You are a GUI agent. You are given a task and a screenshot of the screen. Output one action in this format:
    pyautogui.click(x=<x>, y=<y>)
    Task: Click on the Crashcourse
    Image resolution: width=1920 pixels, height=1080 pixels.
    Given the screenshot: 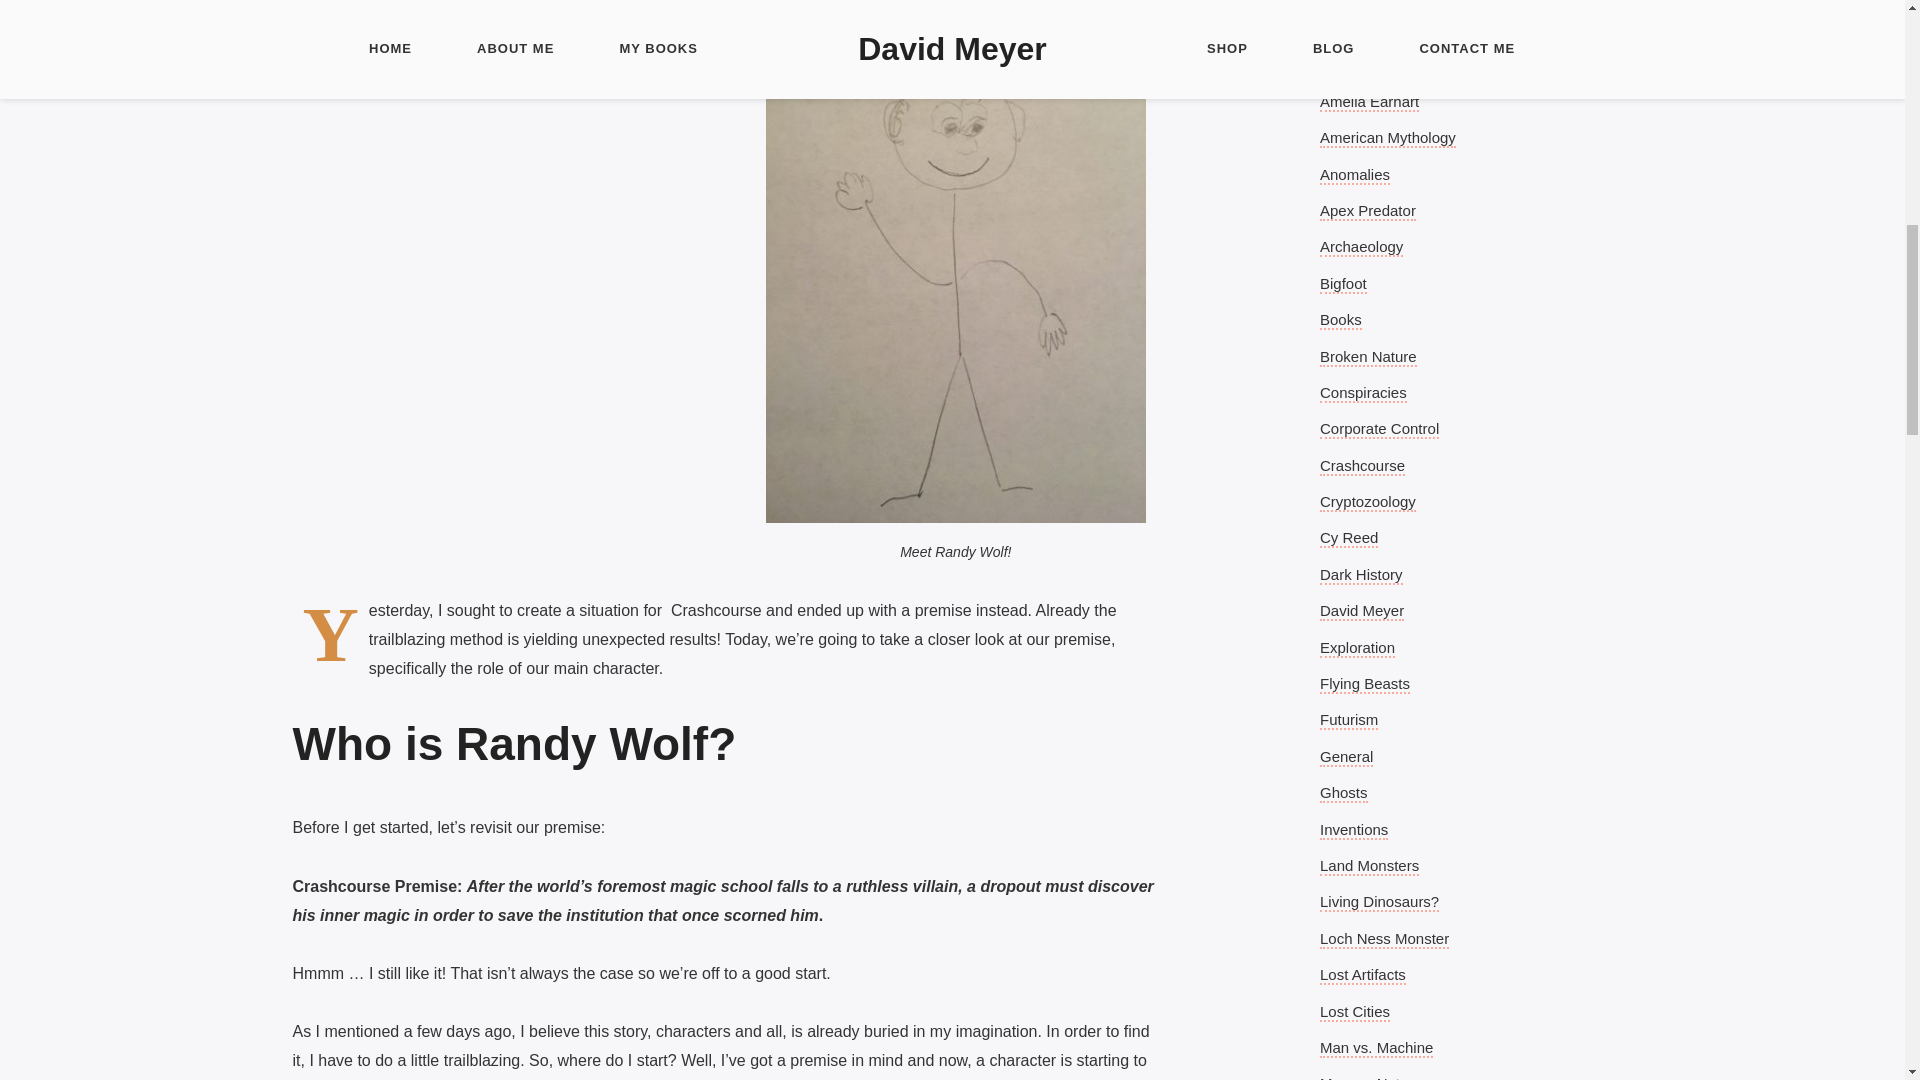 What is the action you would take?
    pyautogui.click(x=1362, y=466)
    